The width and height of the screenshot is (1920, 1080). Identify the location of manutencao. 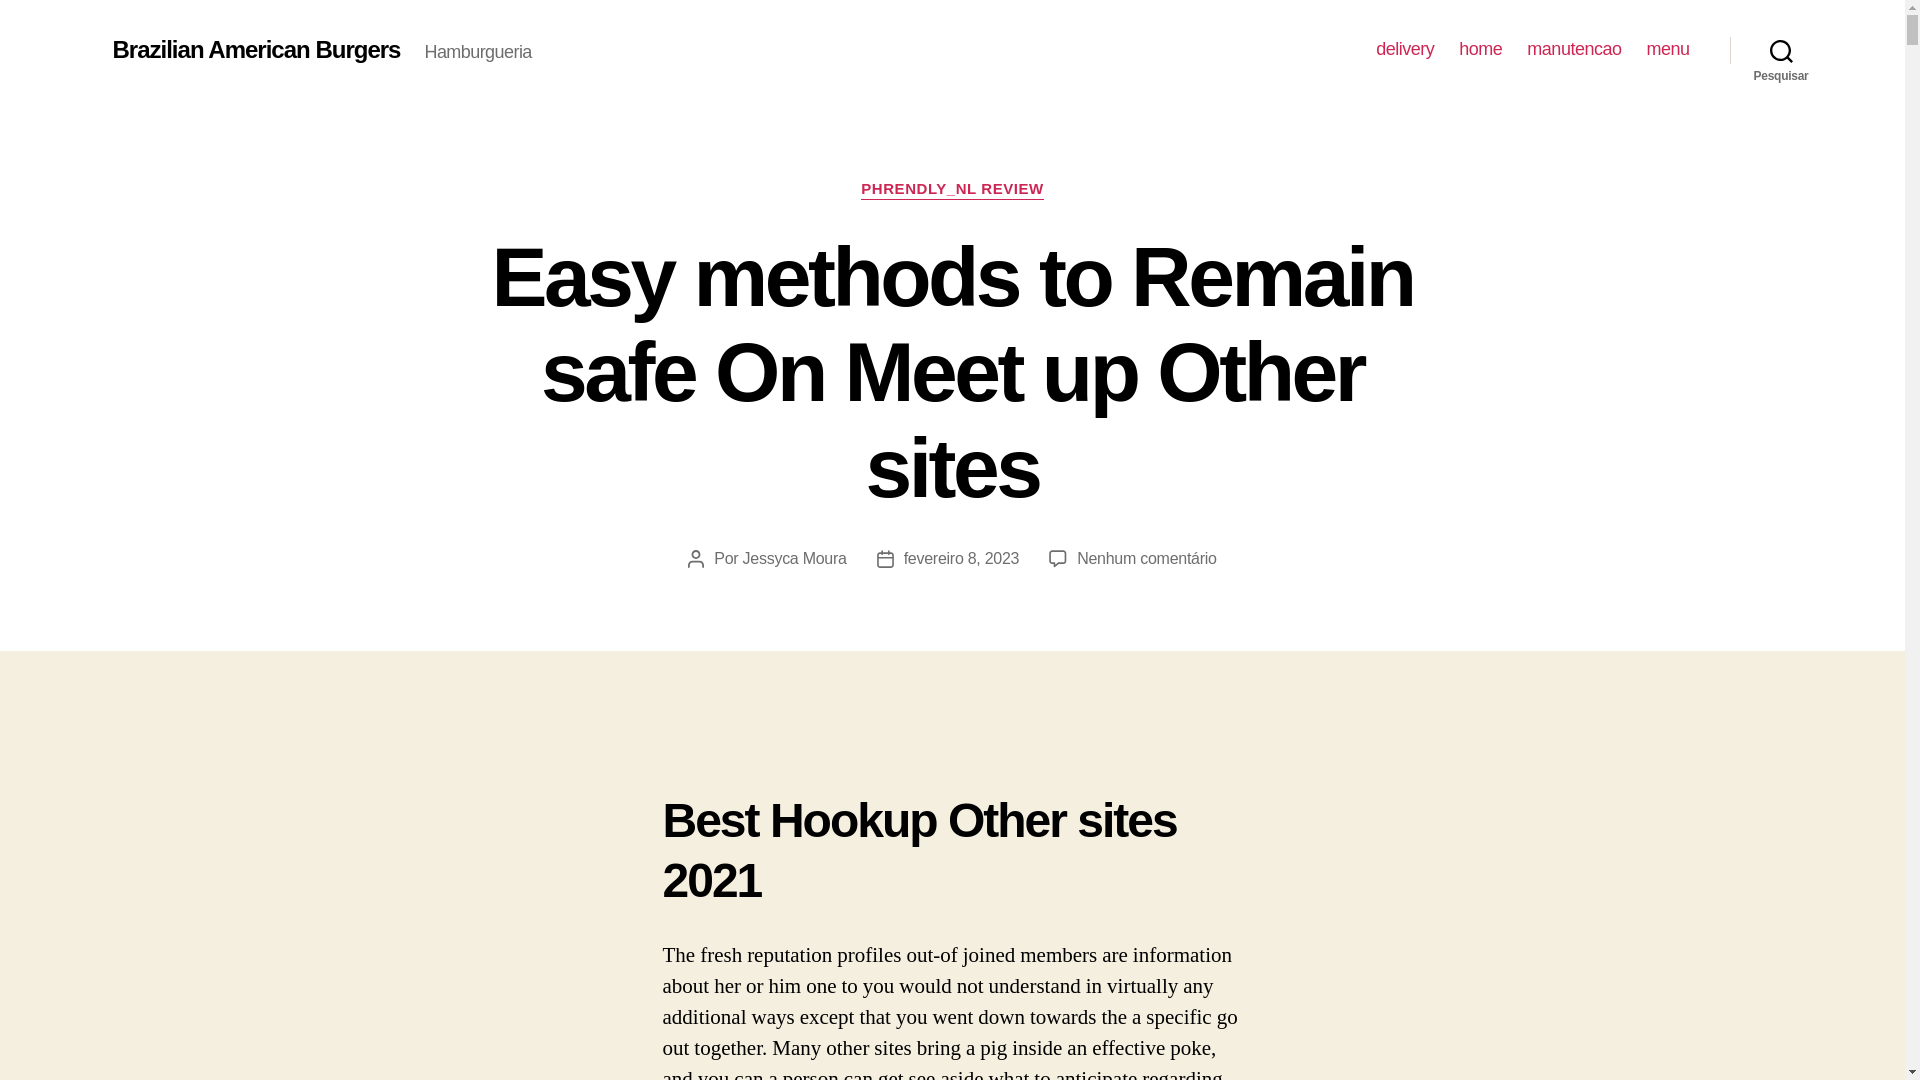
(1573, 49).